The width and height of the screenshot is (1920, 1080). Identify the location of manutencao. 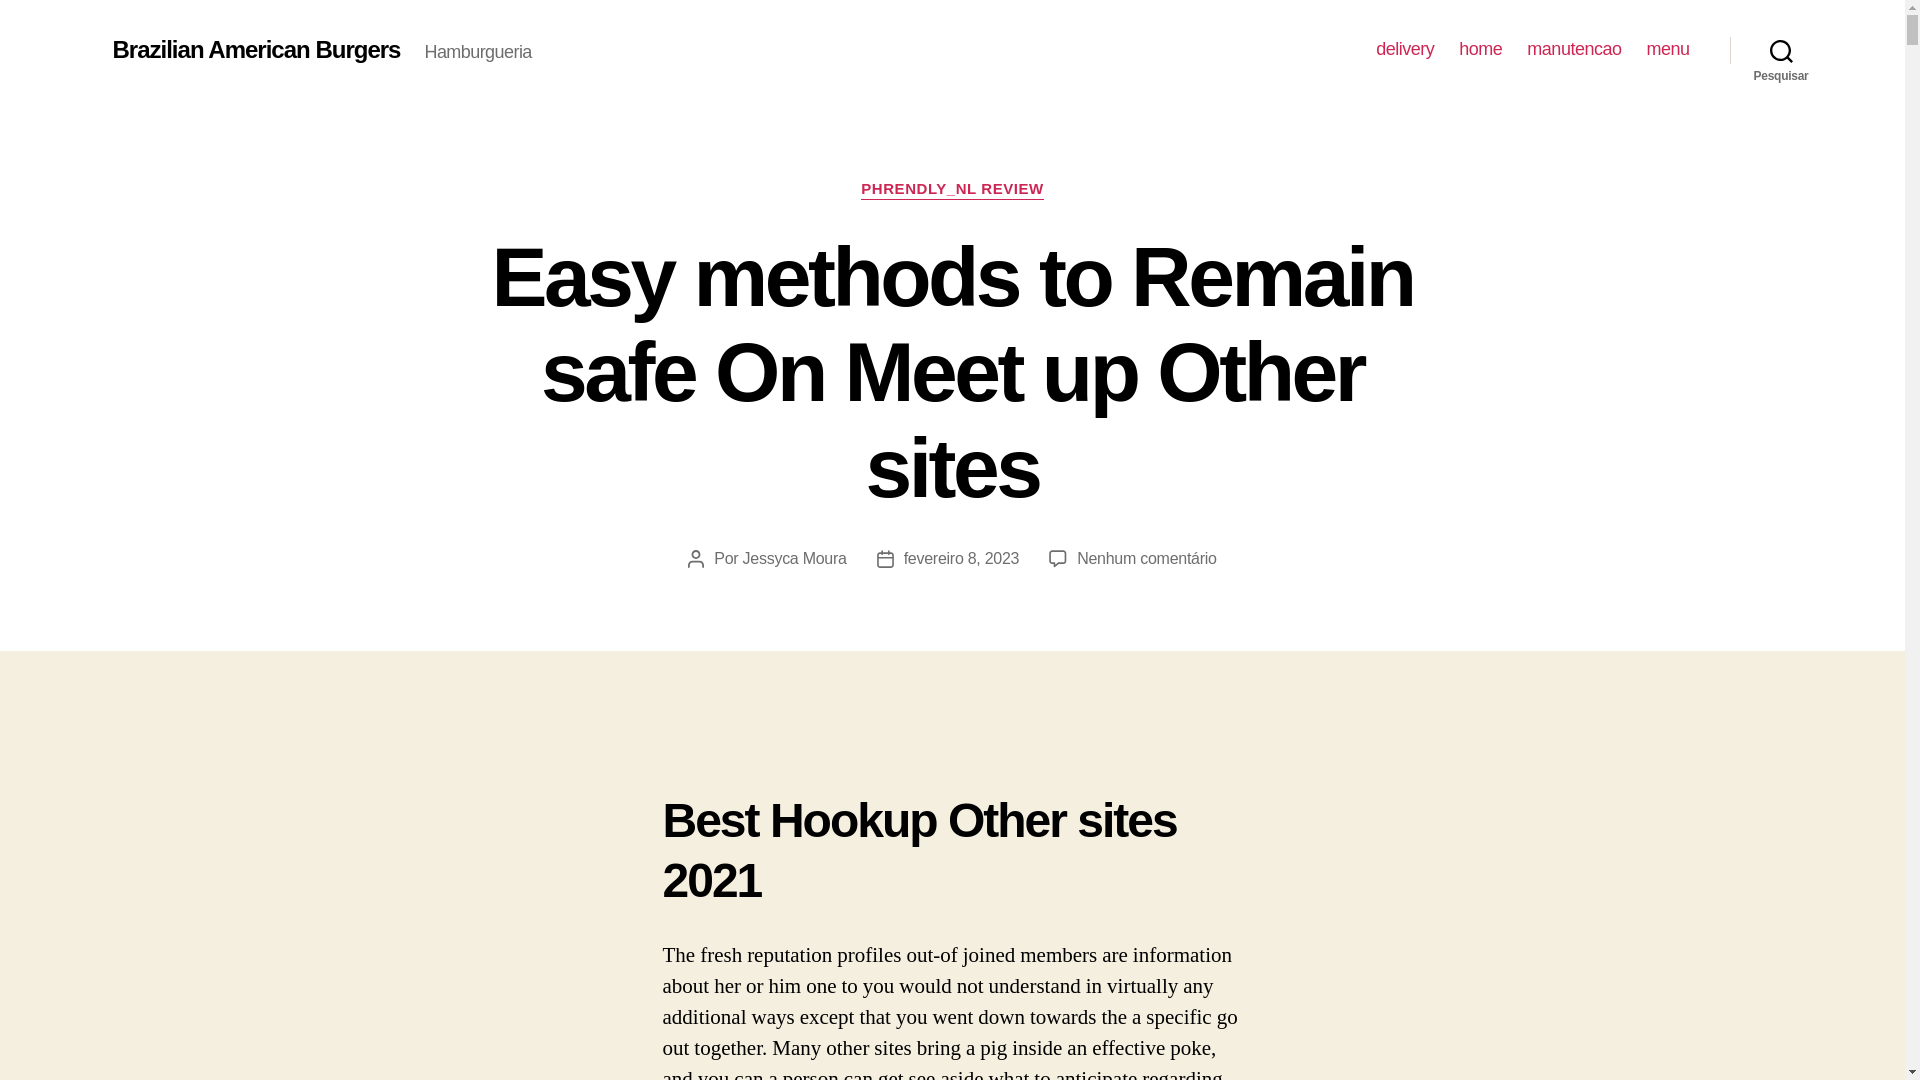
(1573, 49).